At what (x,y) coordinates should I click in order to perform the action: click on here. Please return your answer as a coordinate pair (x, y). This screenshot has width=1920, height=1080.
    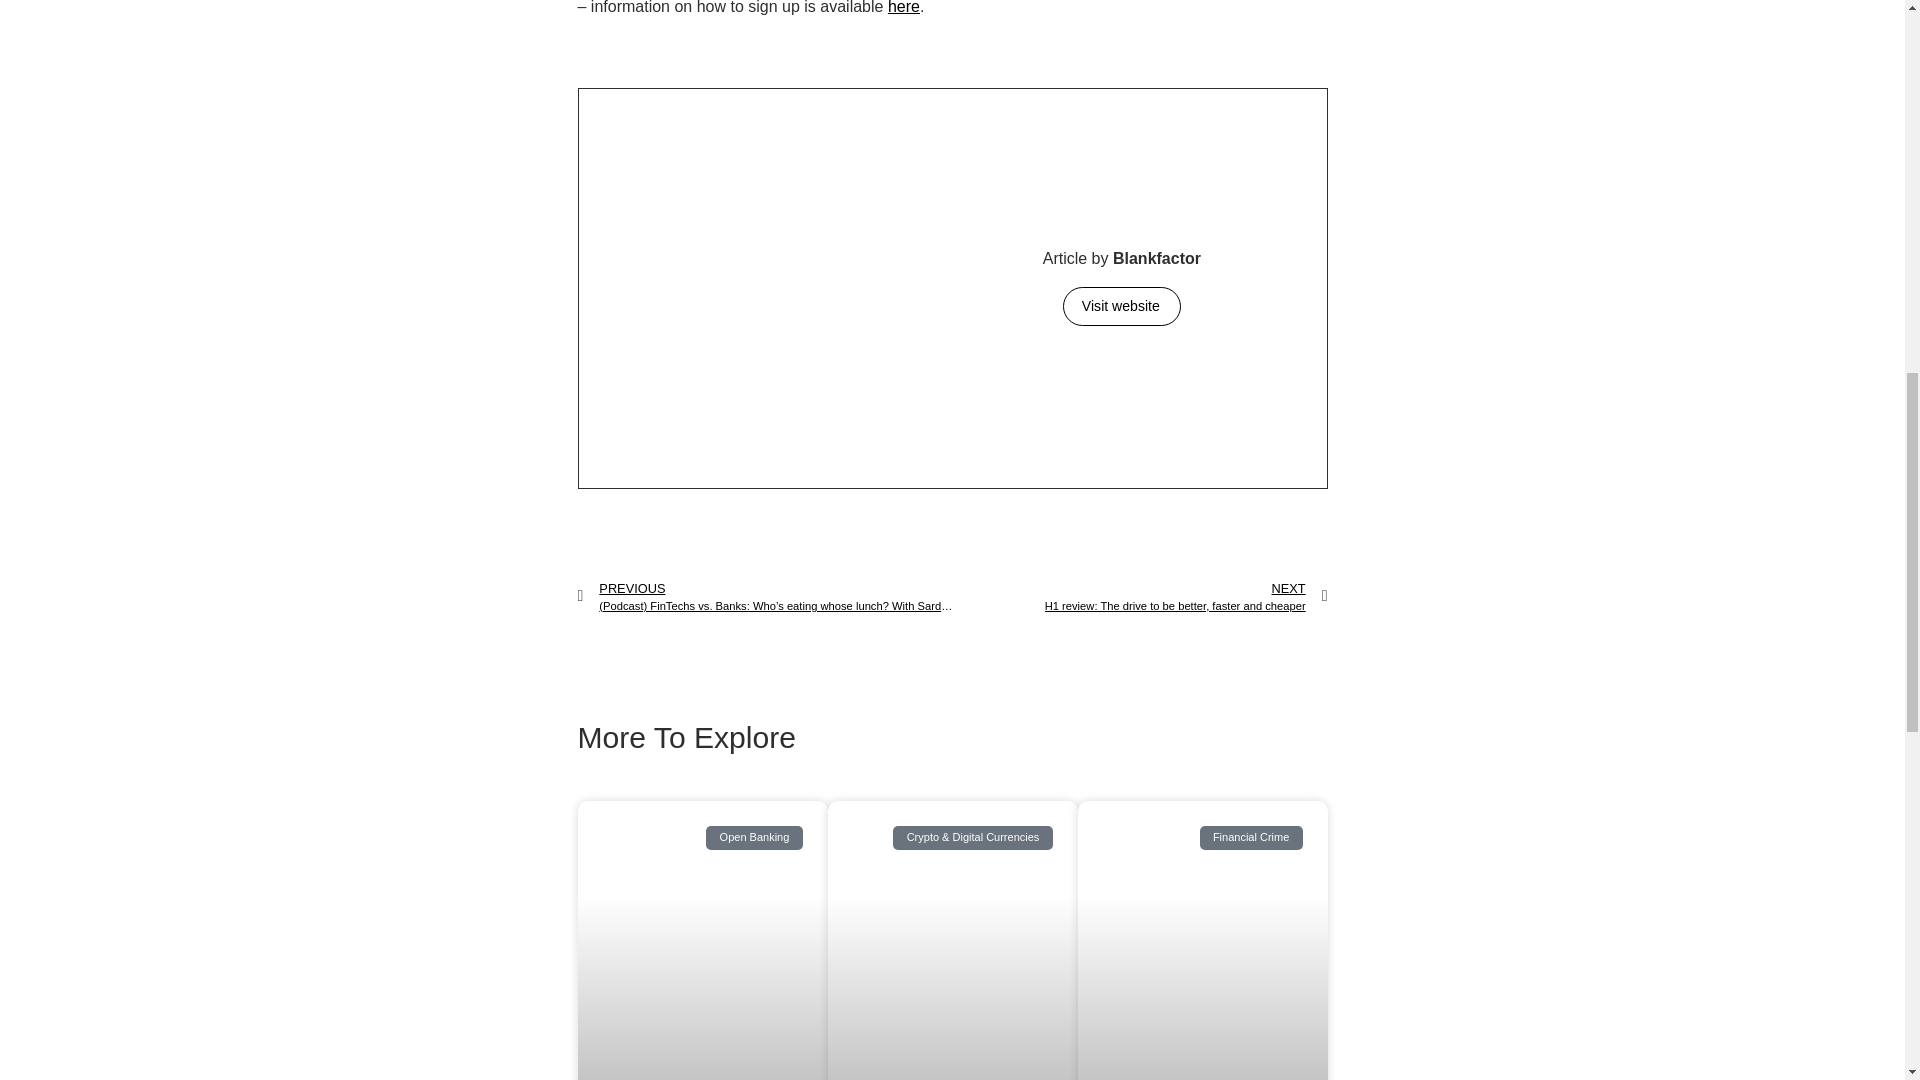
    Looking at the image, I should click on (1139, 596).